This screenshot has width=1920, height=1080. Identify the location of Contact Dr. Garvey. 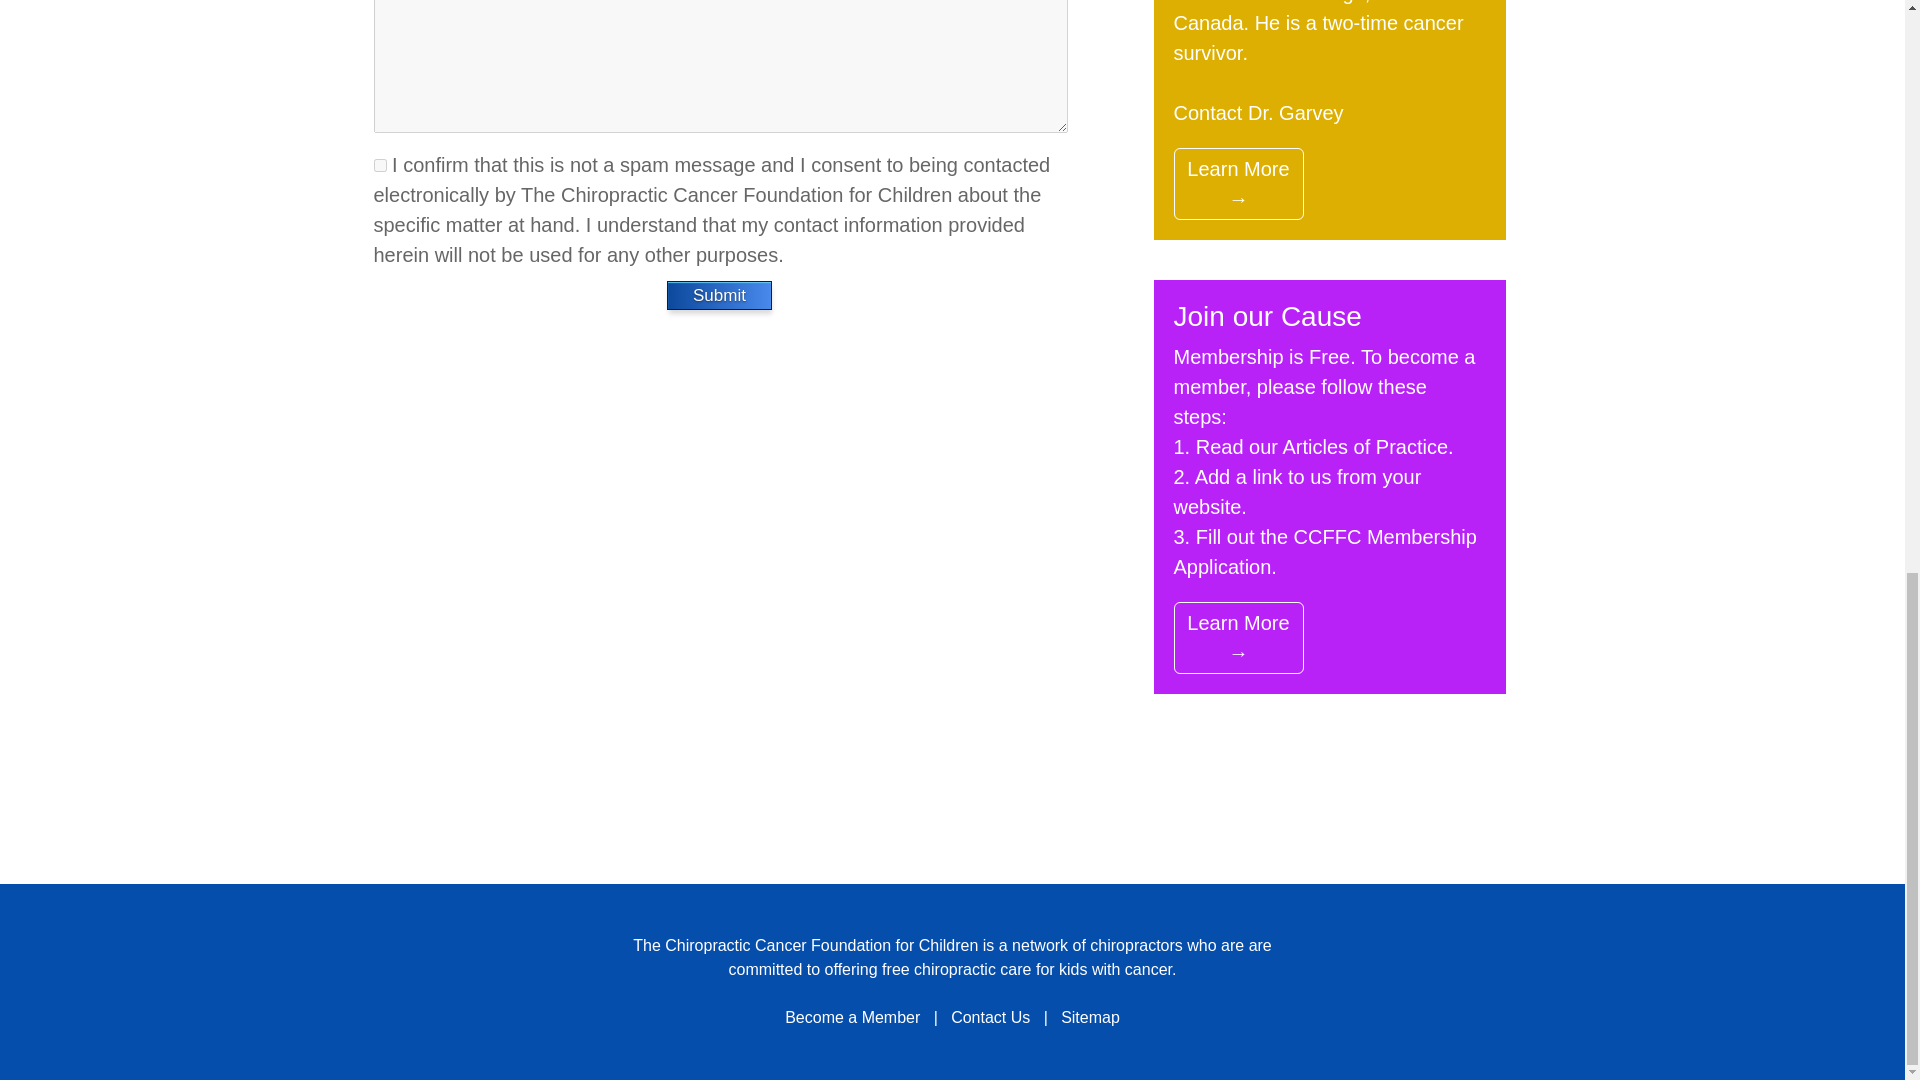
(1258, 112).